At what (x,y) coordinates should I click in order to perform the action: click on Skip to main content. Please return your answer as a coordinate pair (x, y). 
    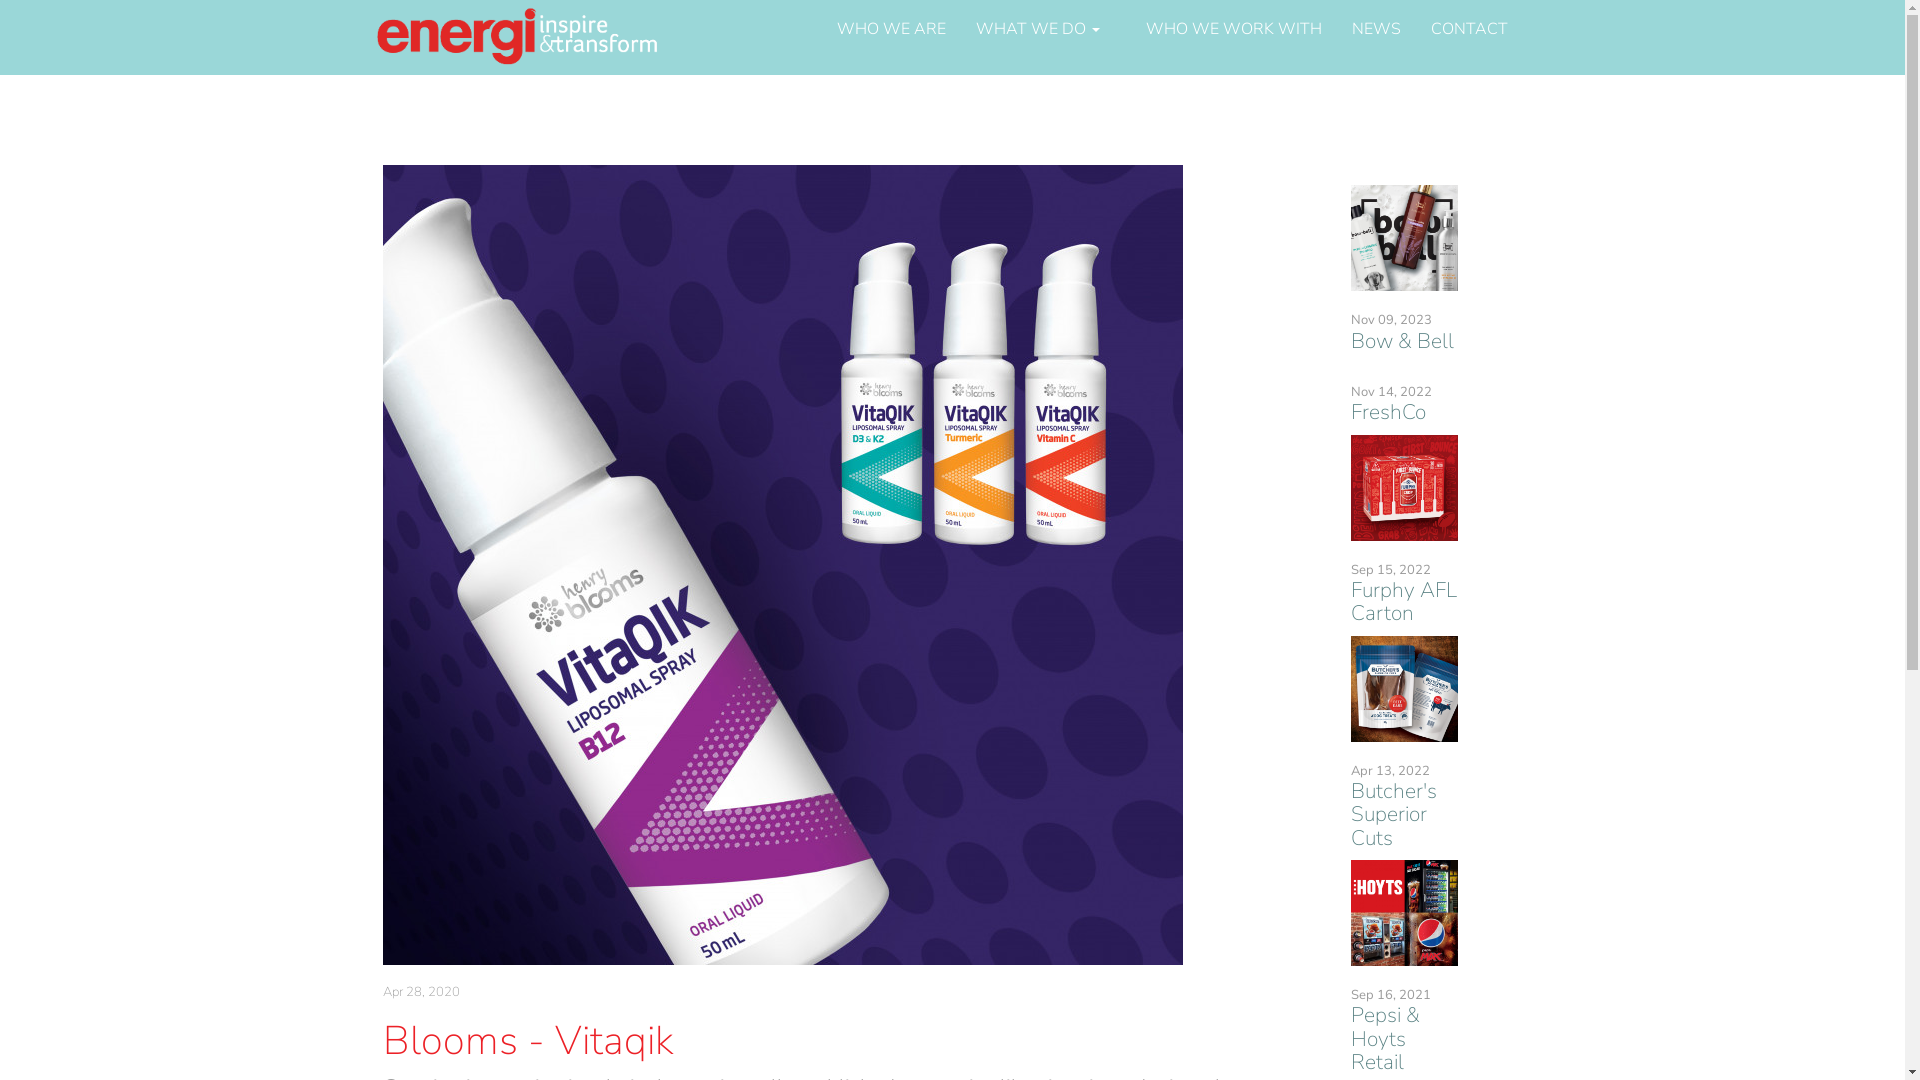
    Looking at the image, I should click on (0, 0).